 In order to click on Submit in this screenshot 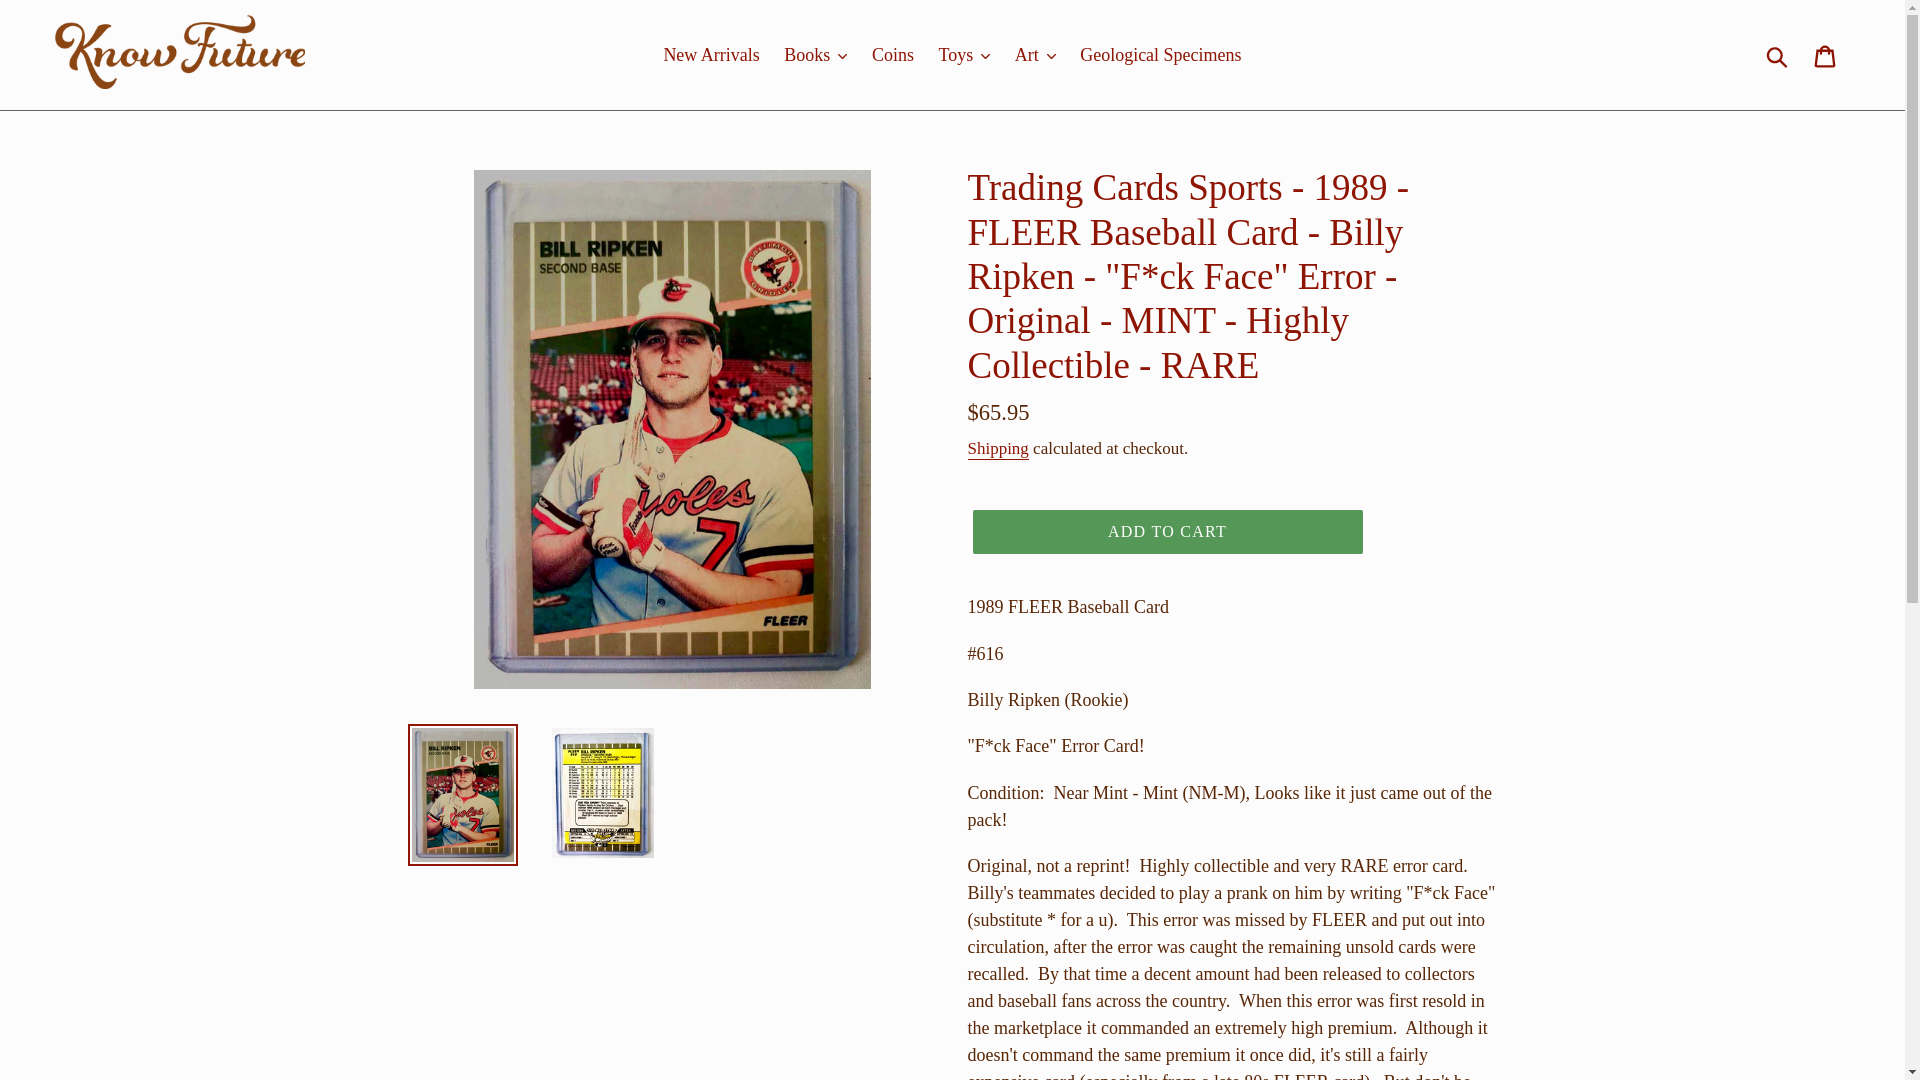, I will do `click(1778, 54)`.